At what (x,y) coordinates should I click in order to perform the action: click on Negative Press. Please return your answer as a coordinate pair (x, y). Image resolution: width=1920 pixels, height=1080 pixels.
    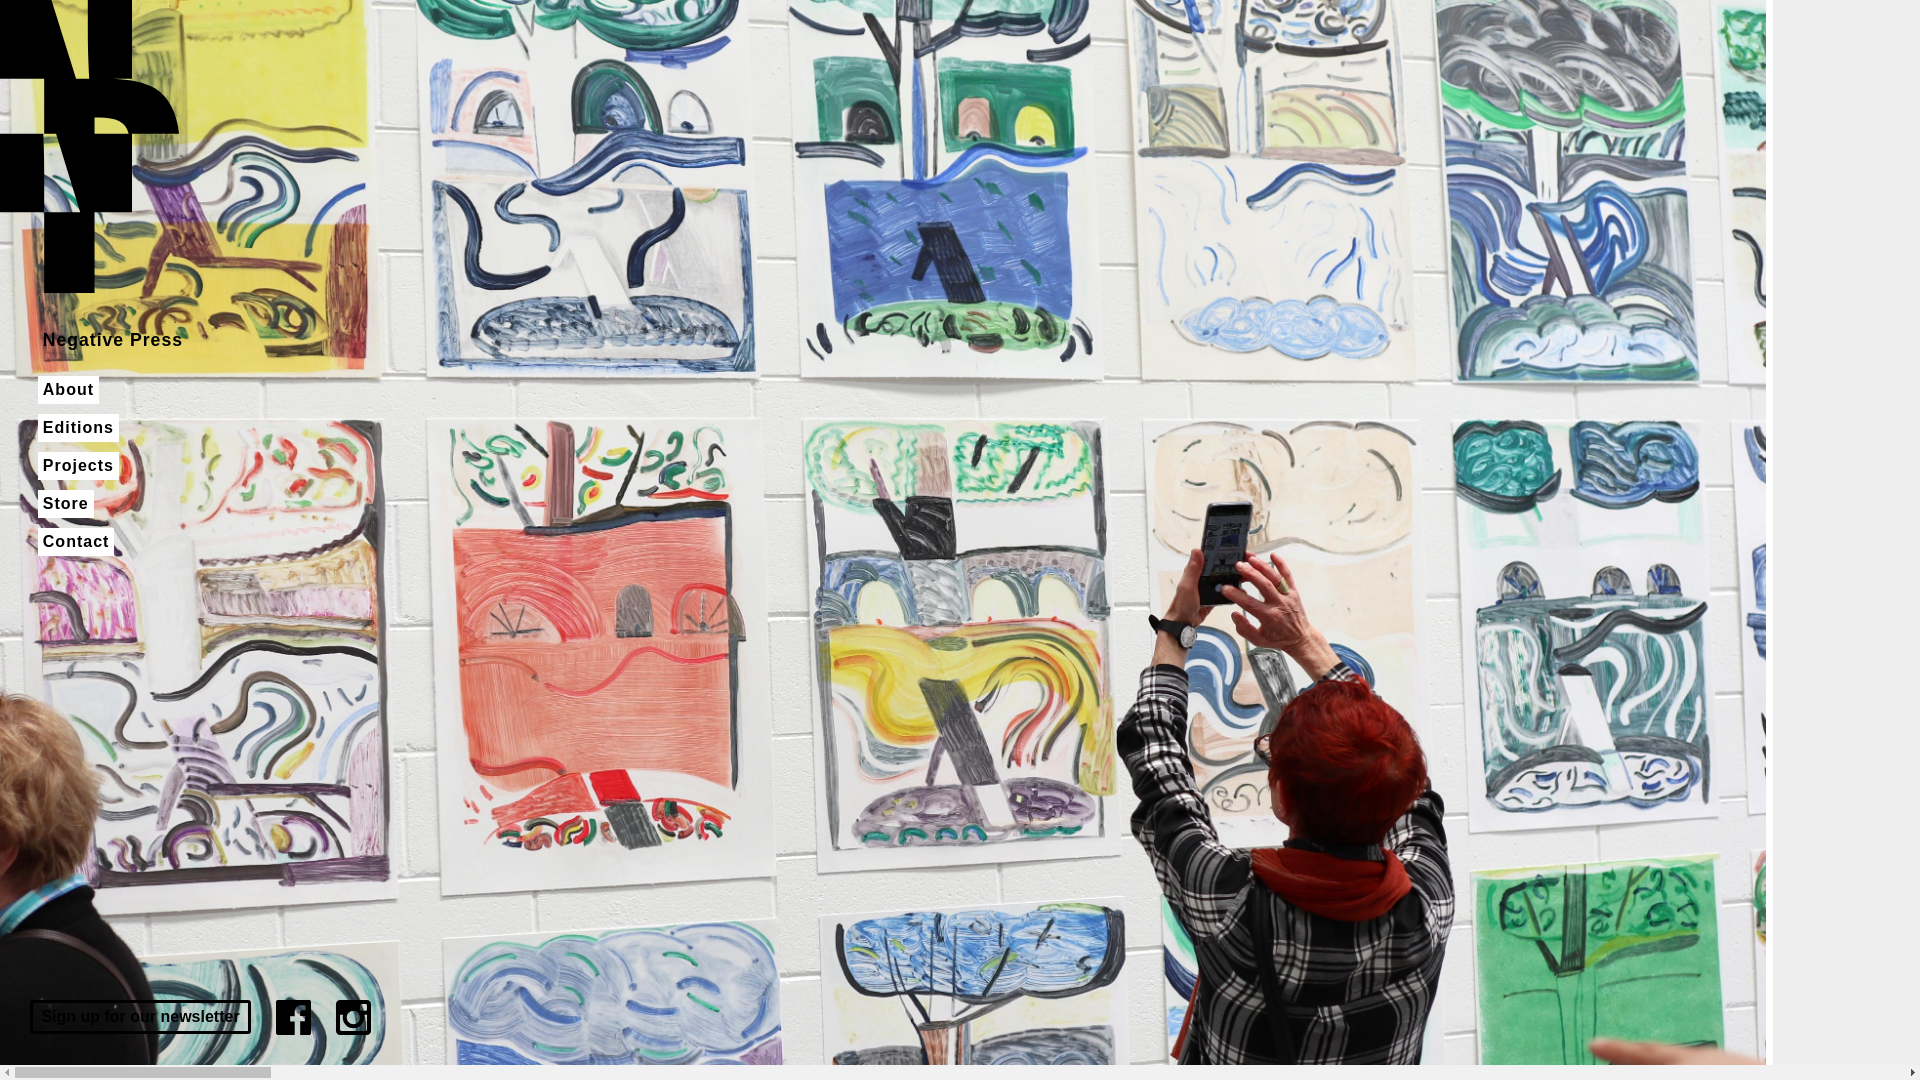
    Looking at the image, I should click on (113, 340).